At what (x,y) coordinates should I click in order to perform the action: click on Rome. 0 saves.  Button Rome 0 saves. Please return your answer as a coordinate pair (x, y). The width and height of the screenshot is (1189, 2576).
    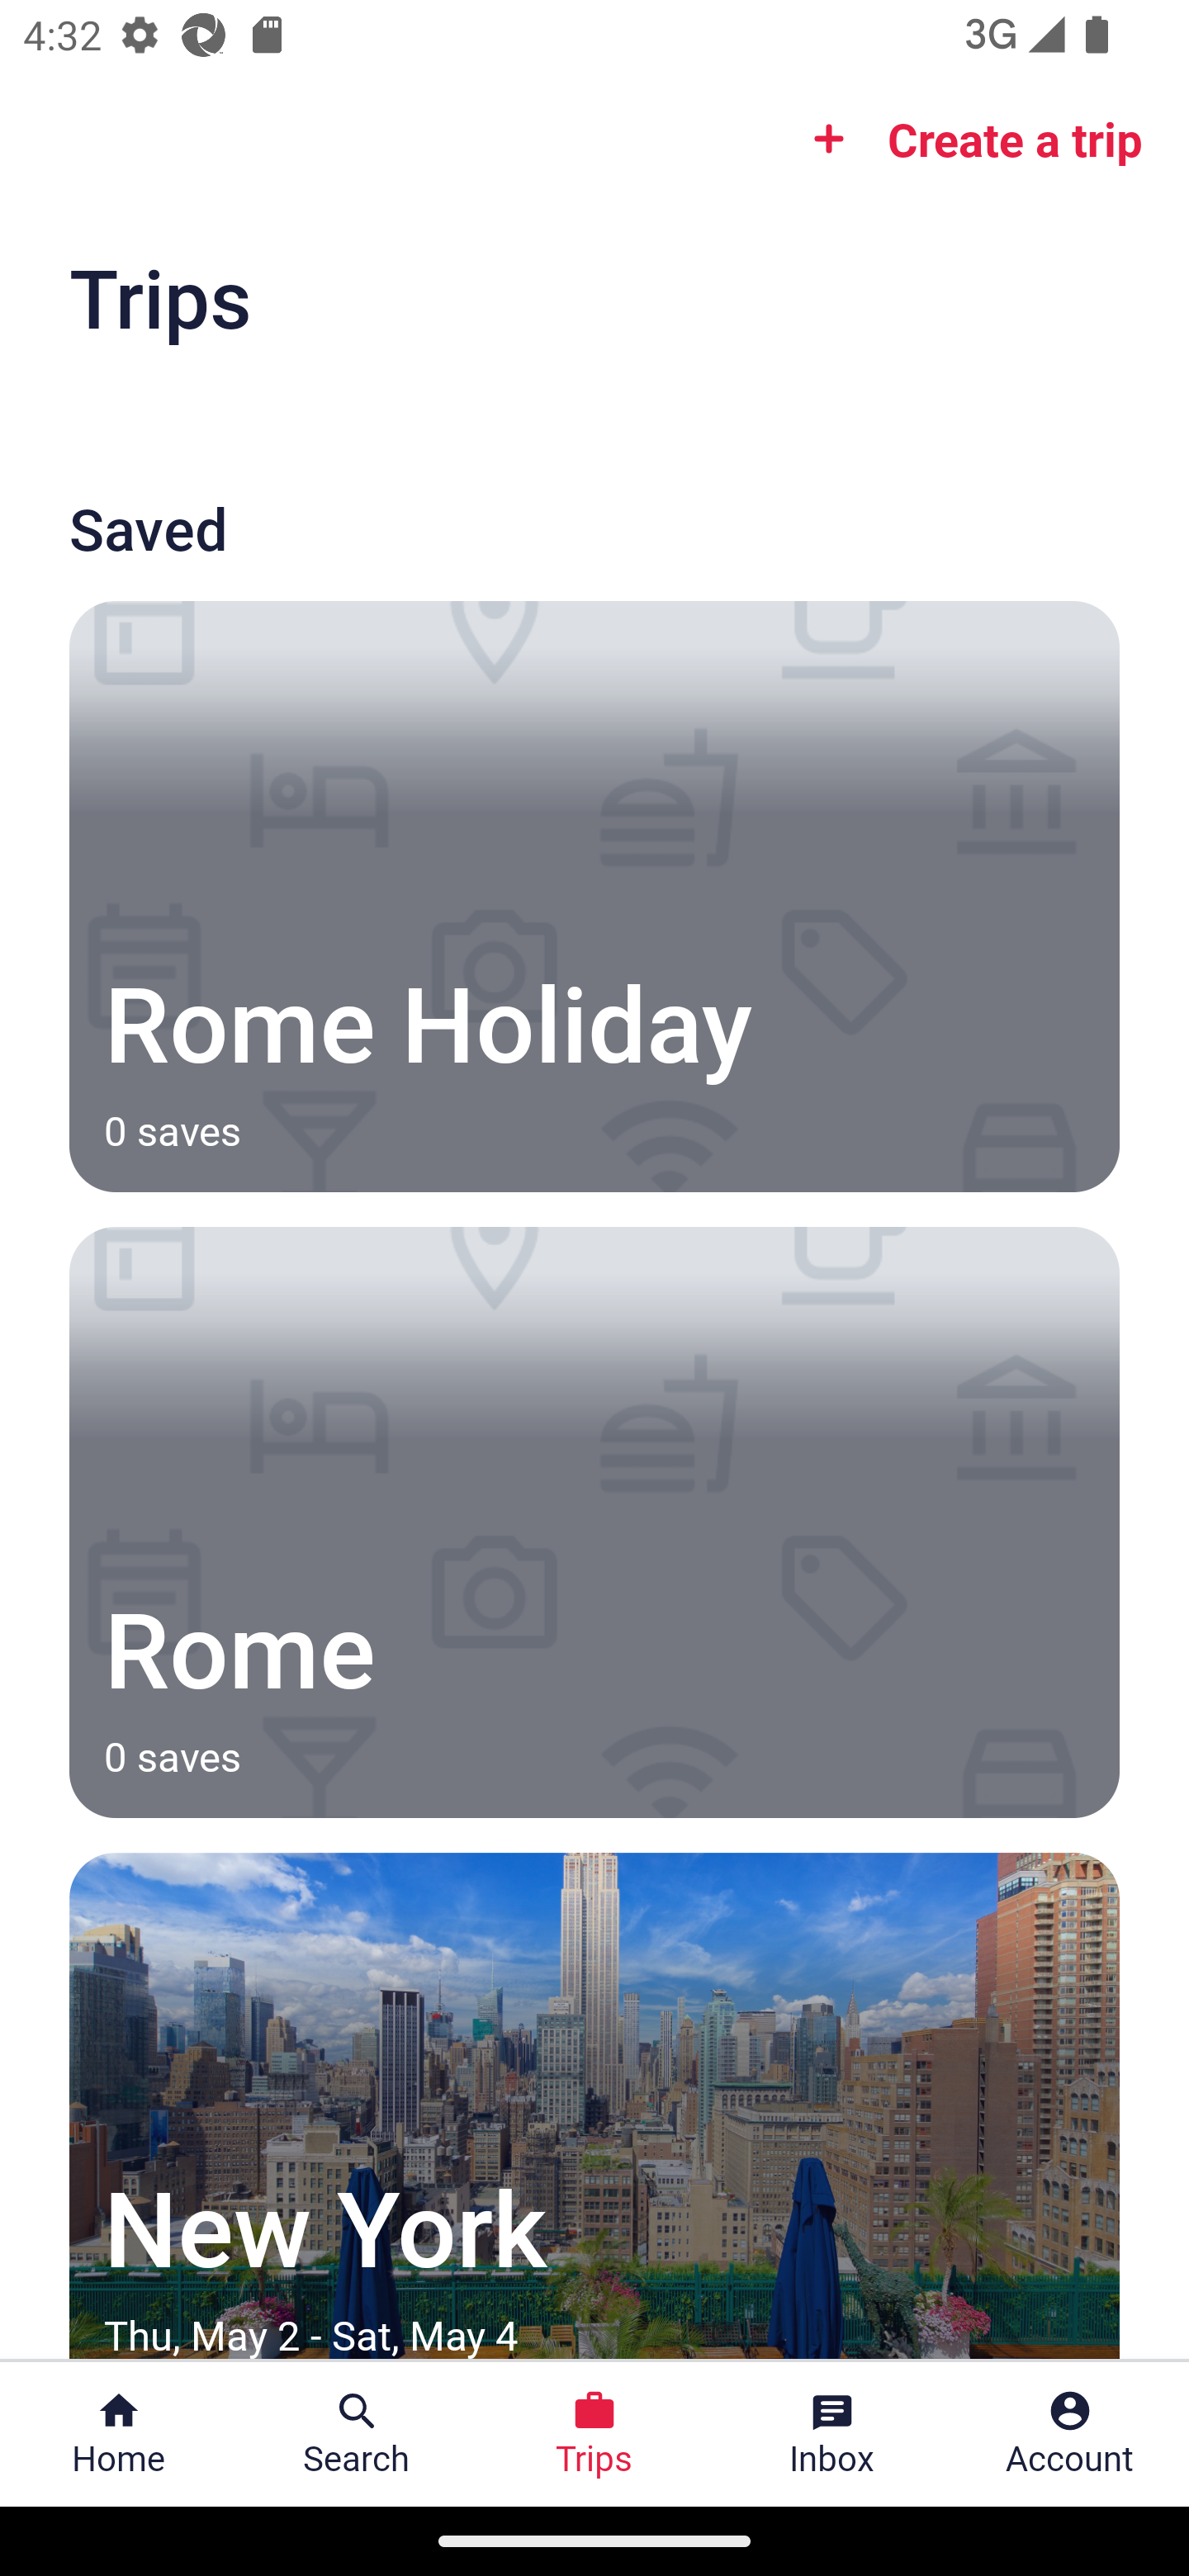
    Looking at the image, I should click on (594, 1522).